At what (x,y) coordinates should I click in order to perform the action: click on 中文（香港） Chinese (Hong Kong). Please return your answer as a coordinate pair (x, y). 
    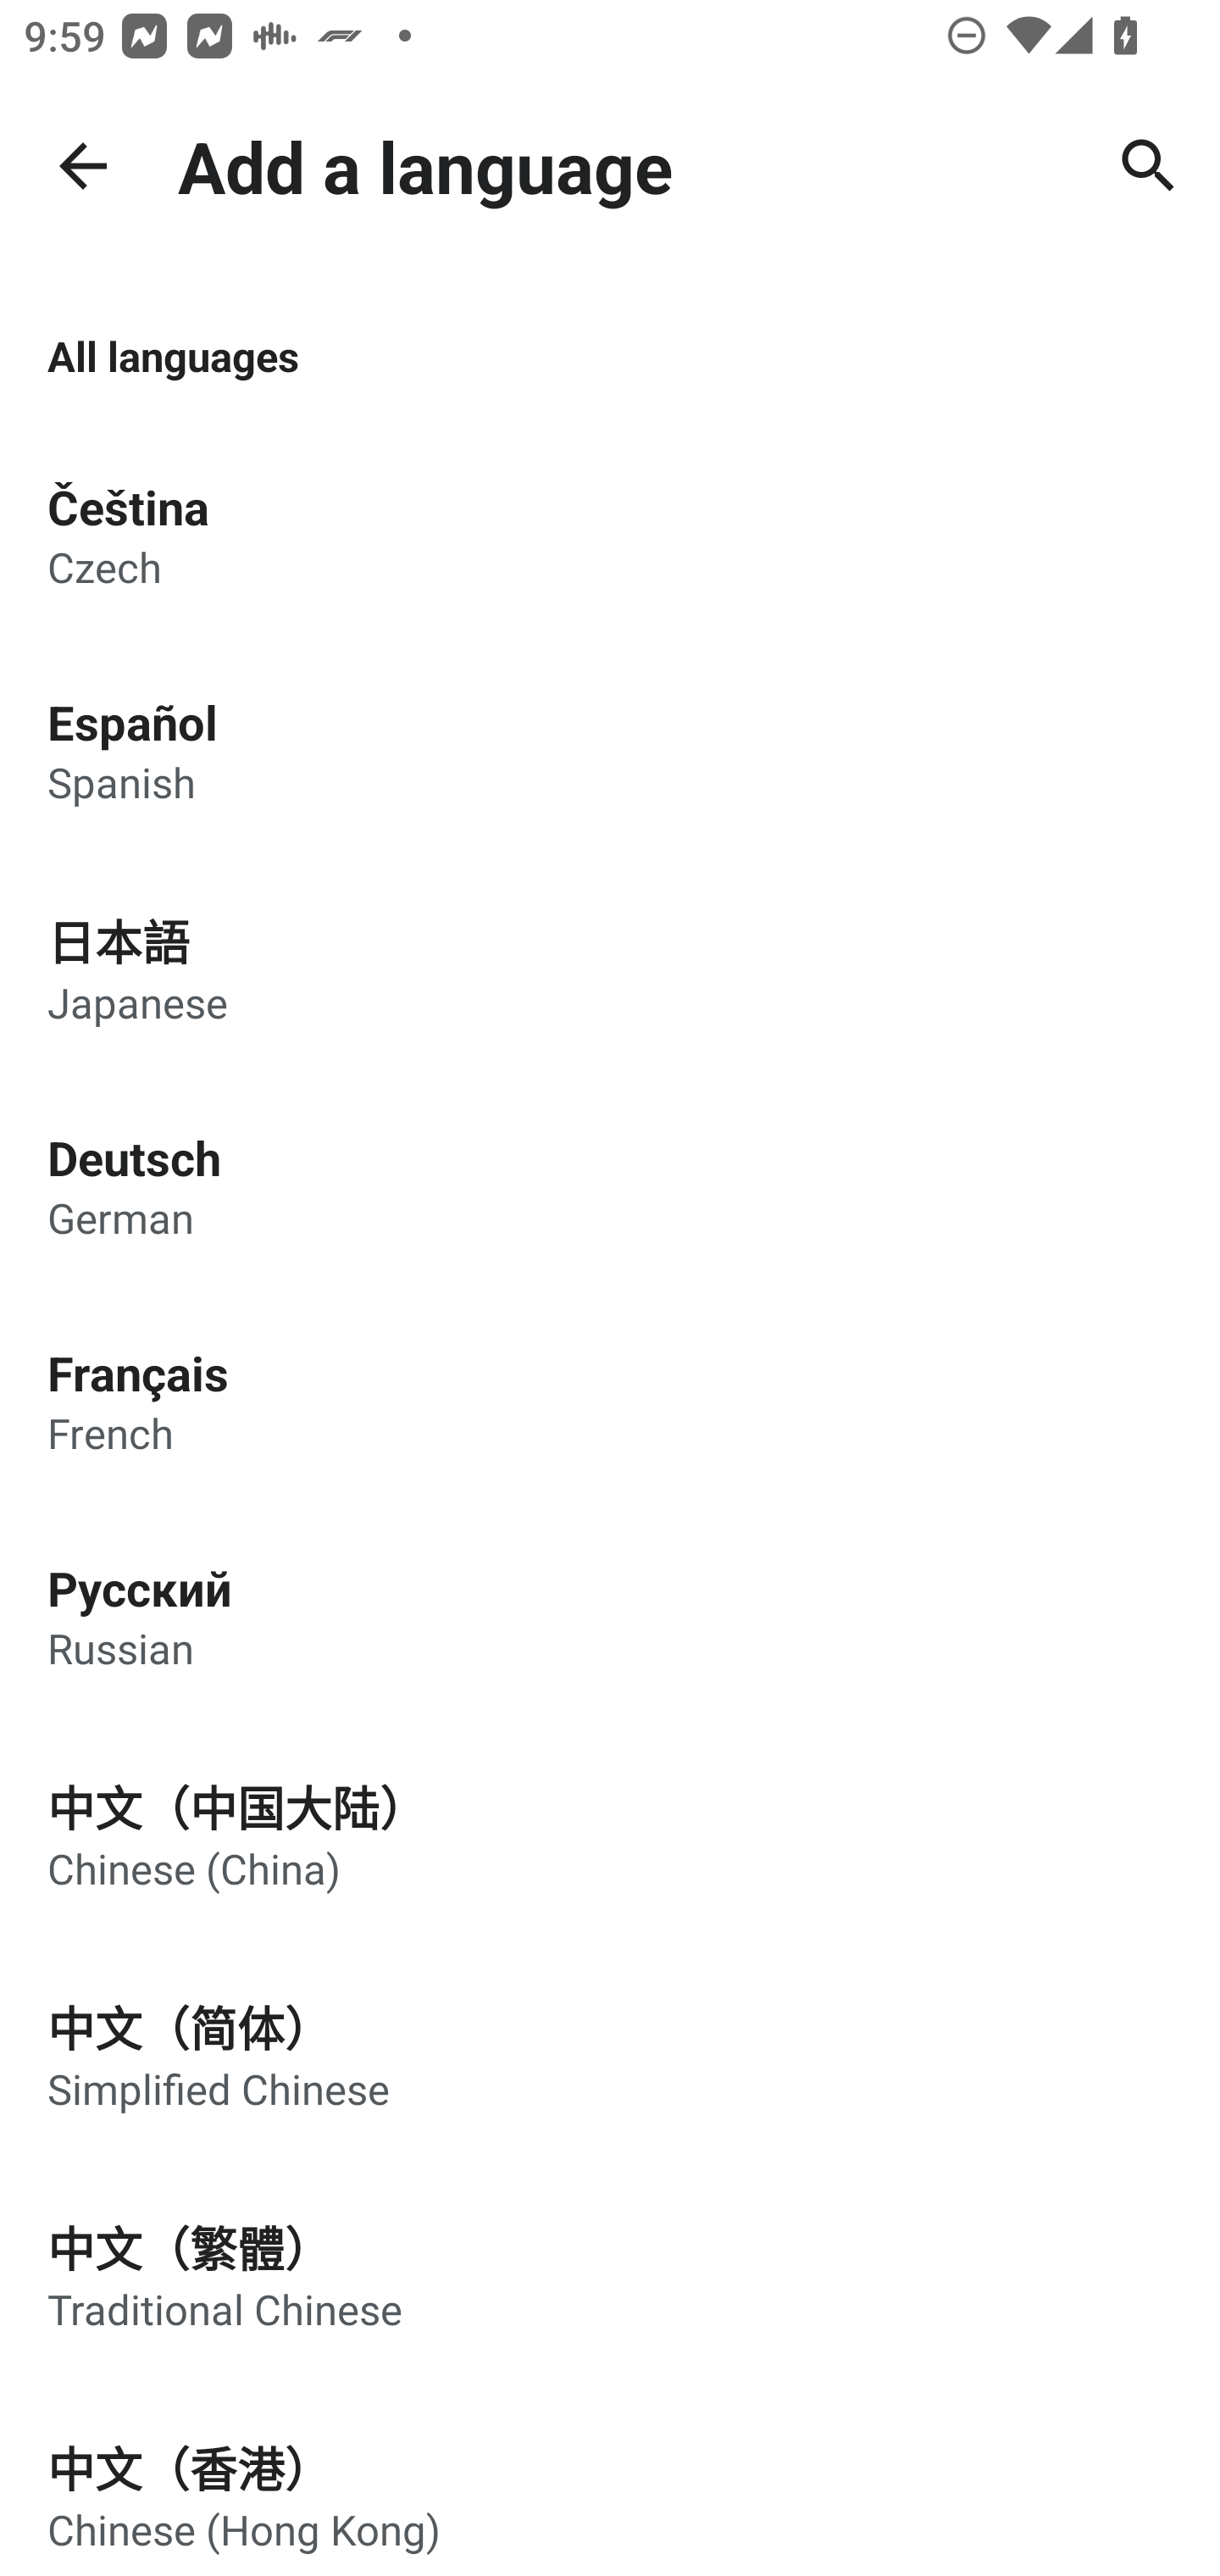
    Looking at the image, I should click on (610, 2481).